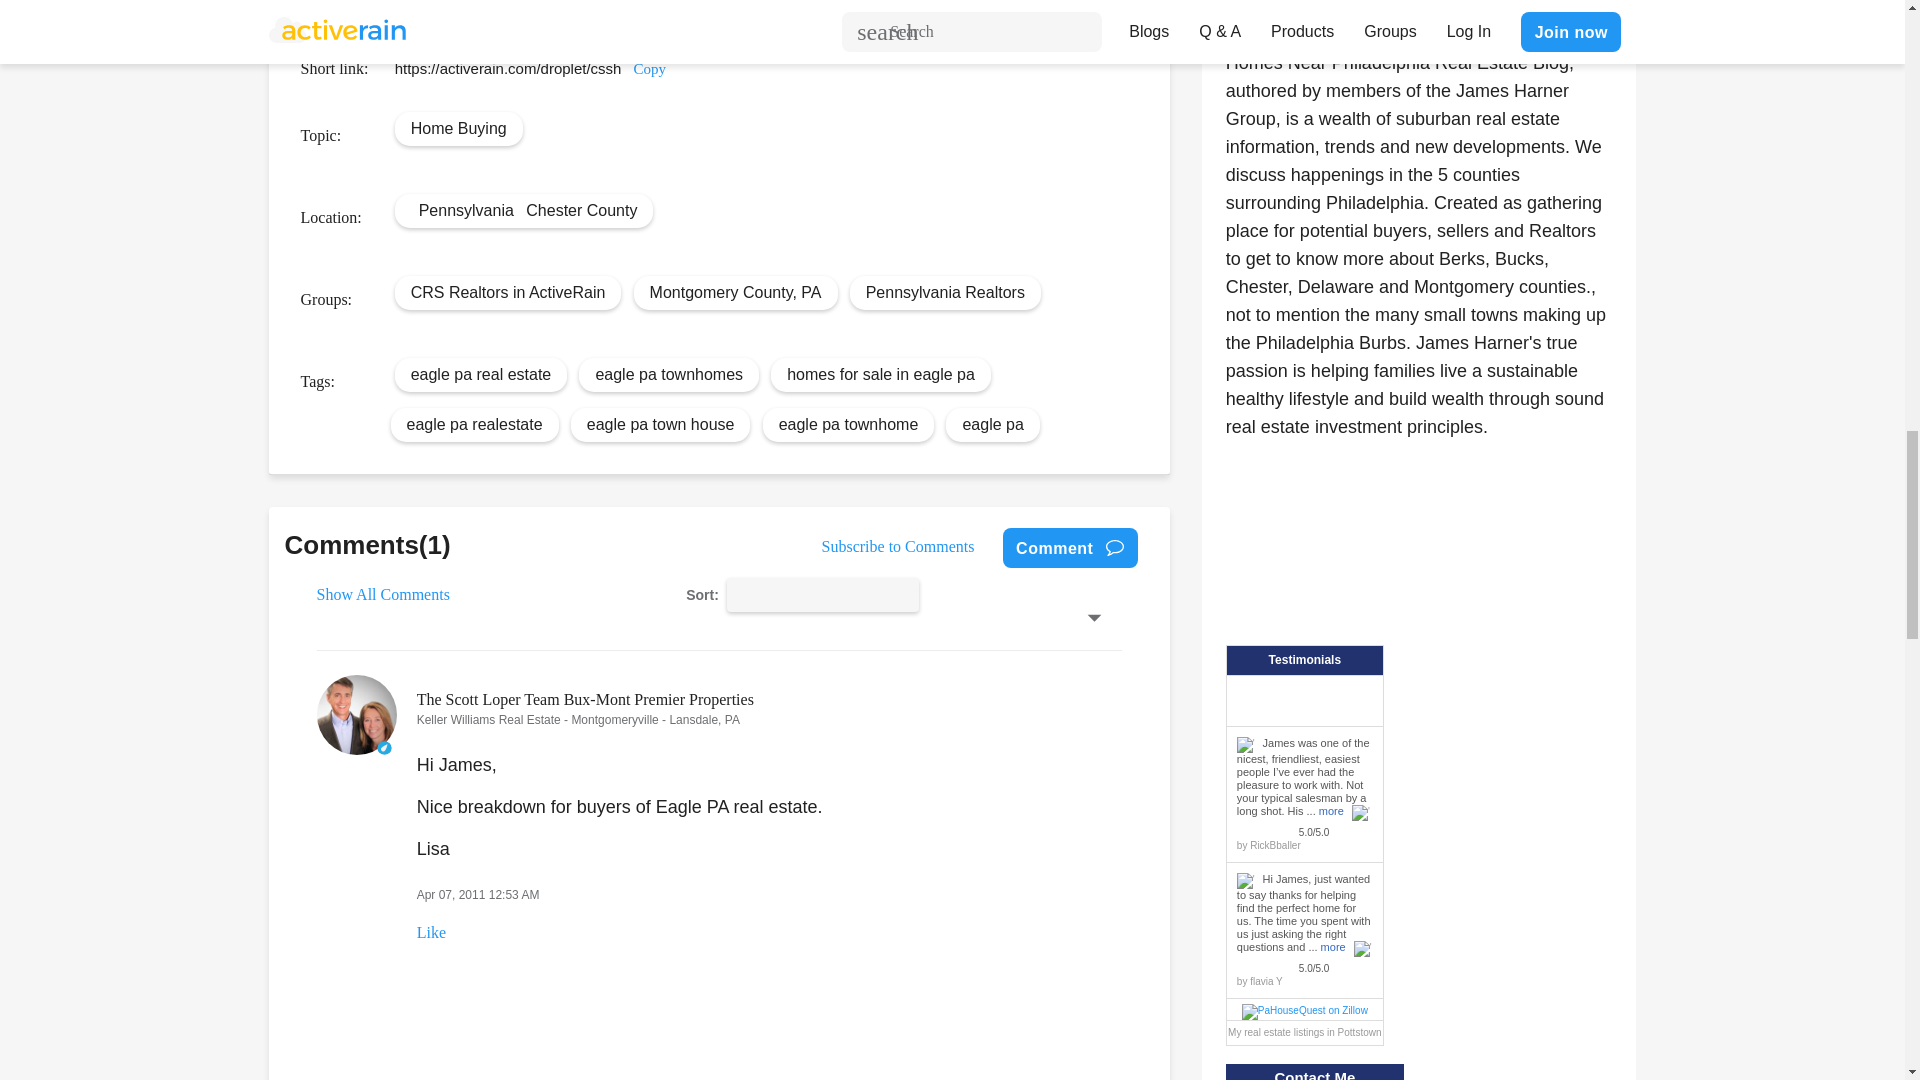 The width and height of the screenshot is (1920, 1080). What do you see at coordinates (1014, 1) in the screenshot?
I see `Email` at bounding box center [1014, 1].